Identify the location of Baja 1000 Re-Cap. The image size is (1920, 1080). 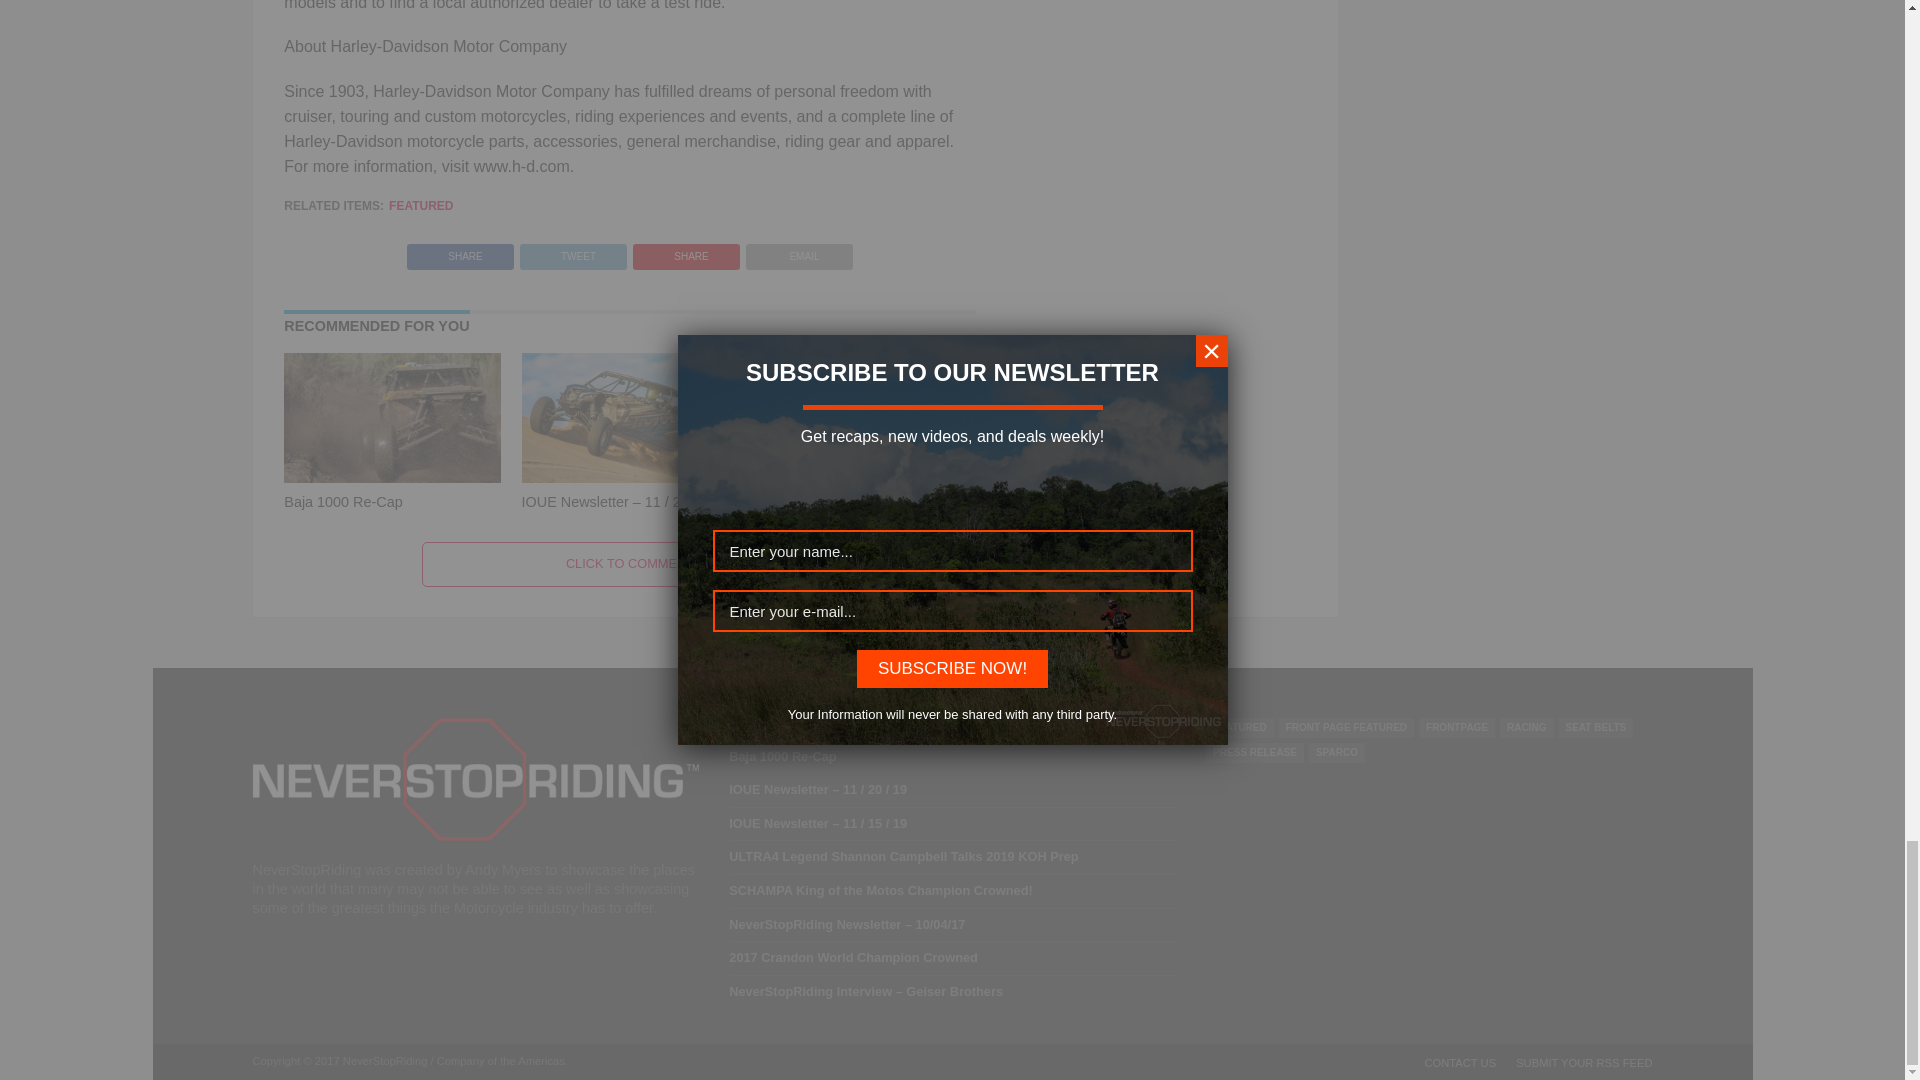
(392, 477).